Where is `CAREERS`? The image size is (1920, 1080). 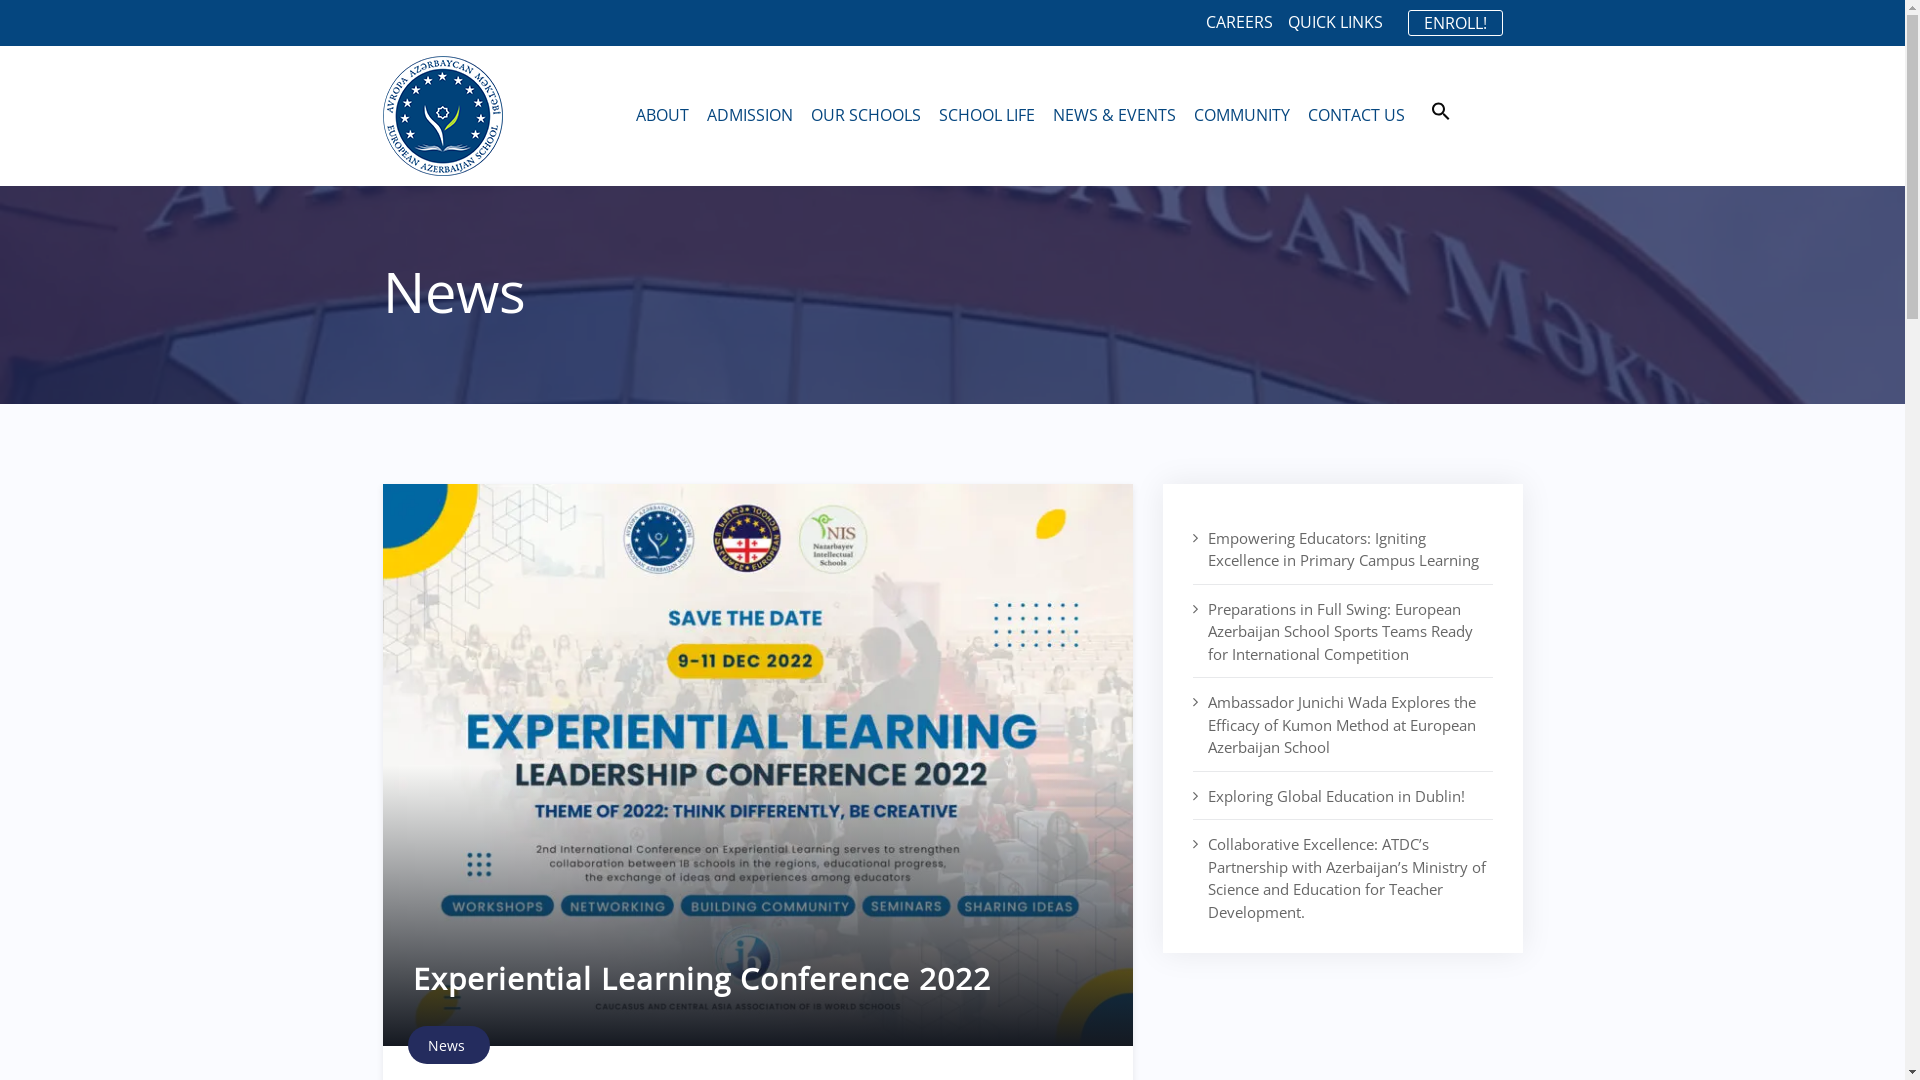 CAREERS is located at coordinates (1240, 22).